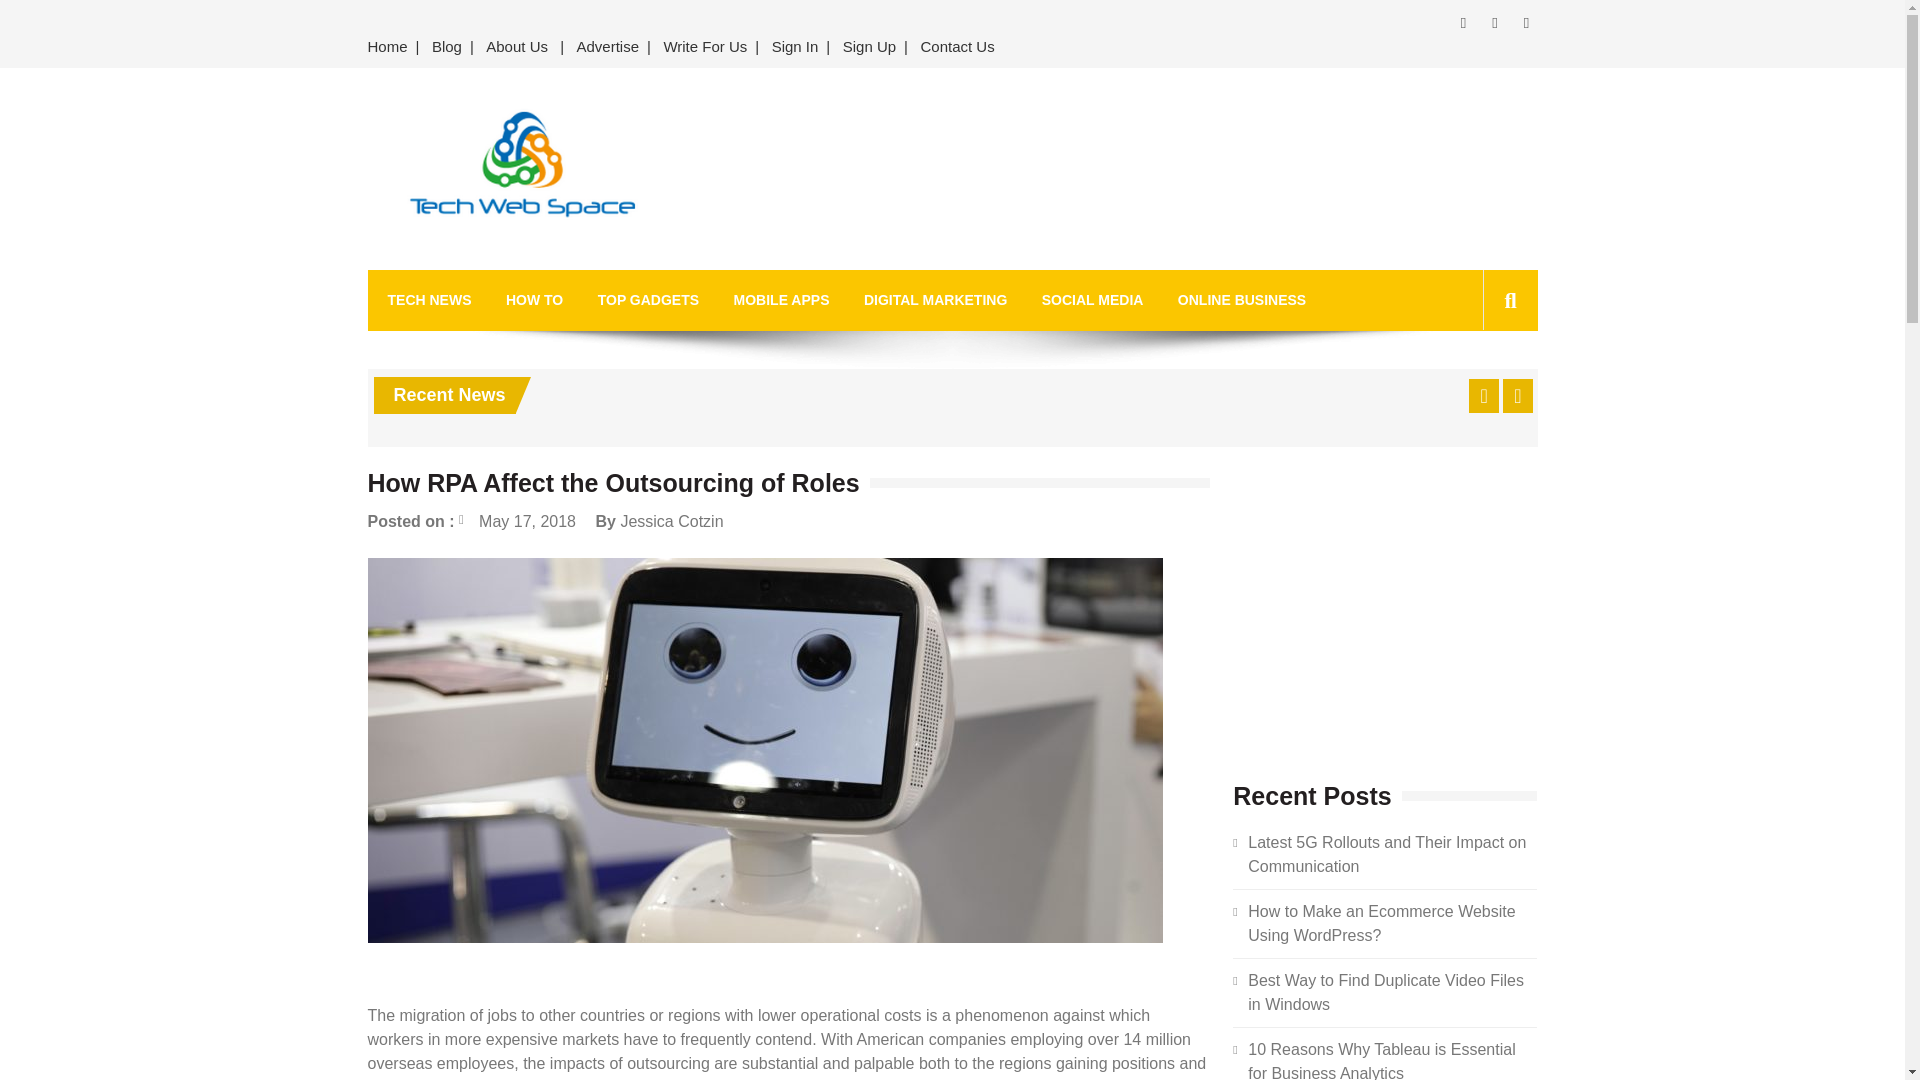  What do you see at coordinates (796, 47) in the screenshot?
I see `Sign In` at bounding box center [796, 47].